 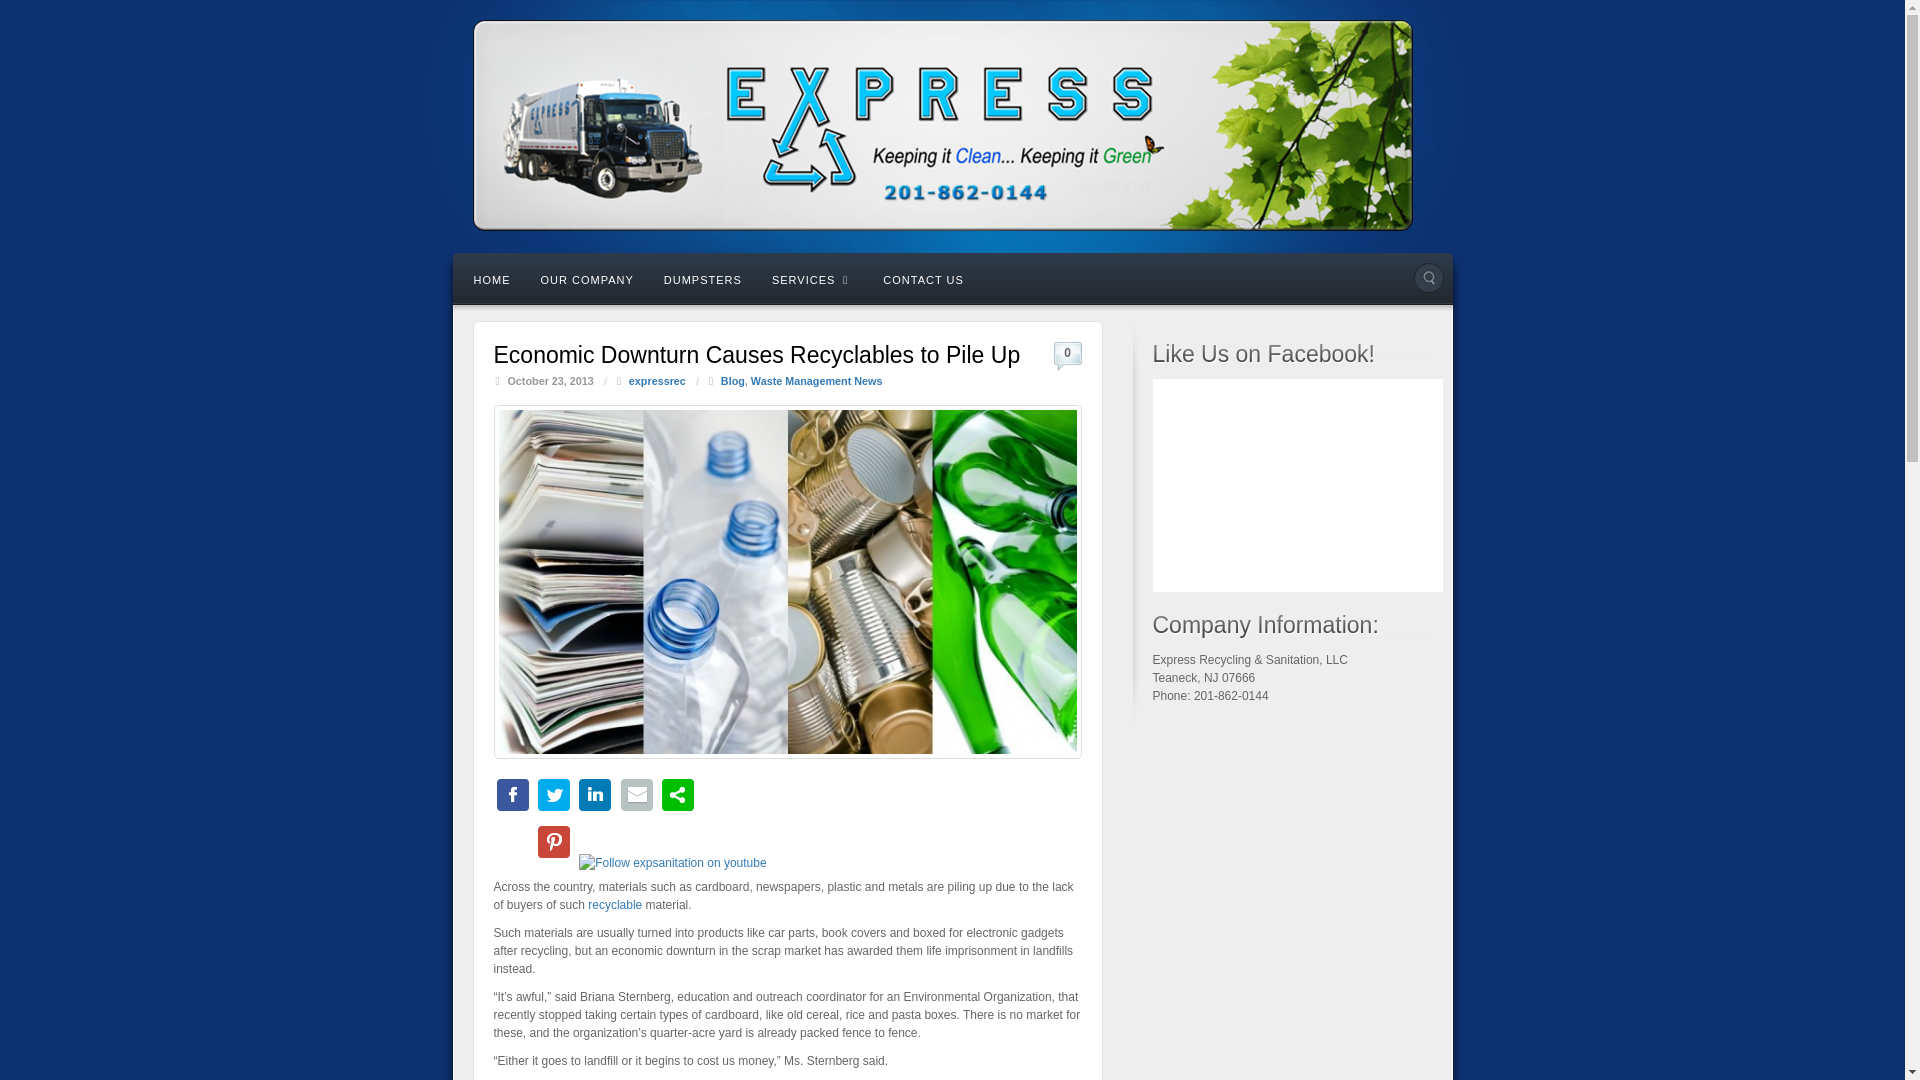 I want to click on Search the site..., so click(x=1428, y=278).